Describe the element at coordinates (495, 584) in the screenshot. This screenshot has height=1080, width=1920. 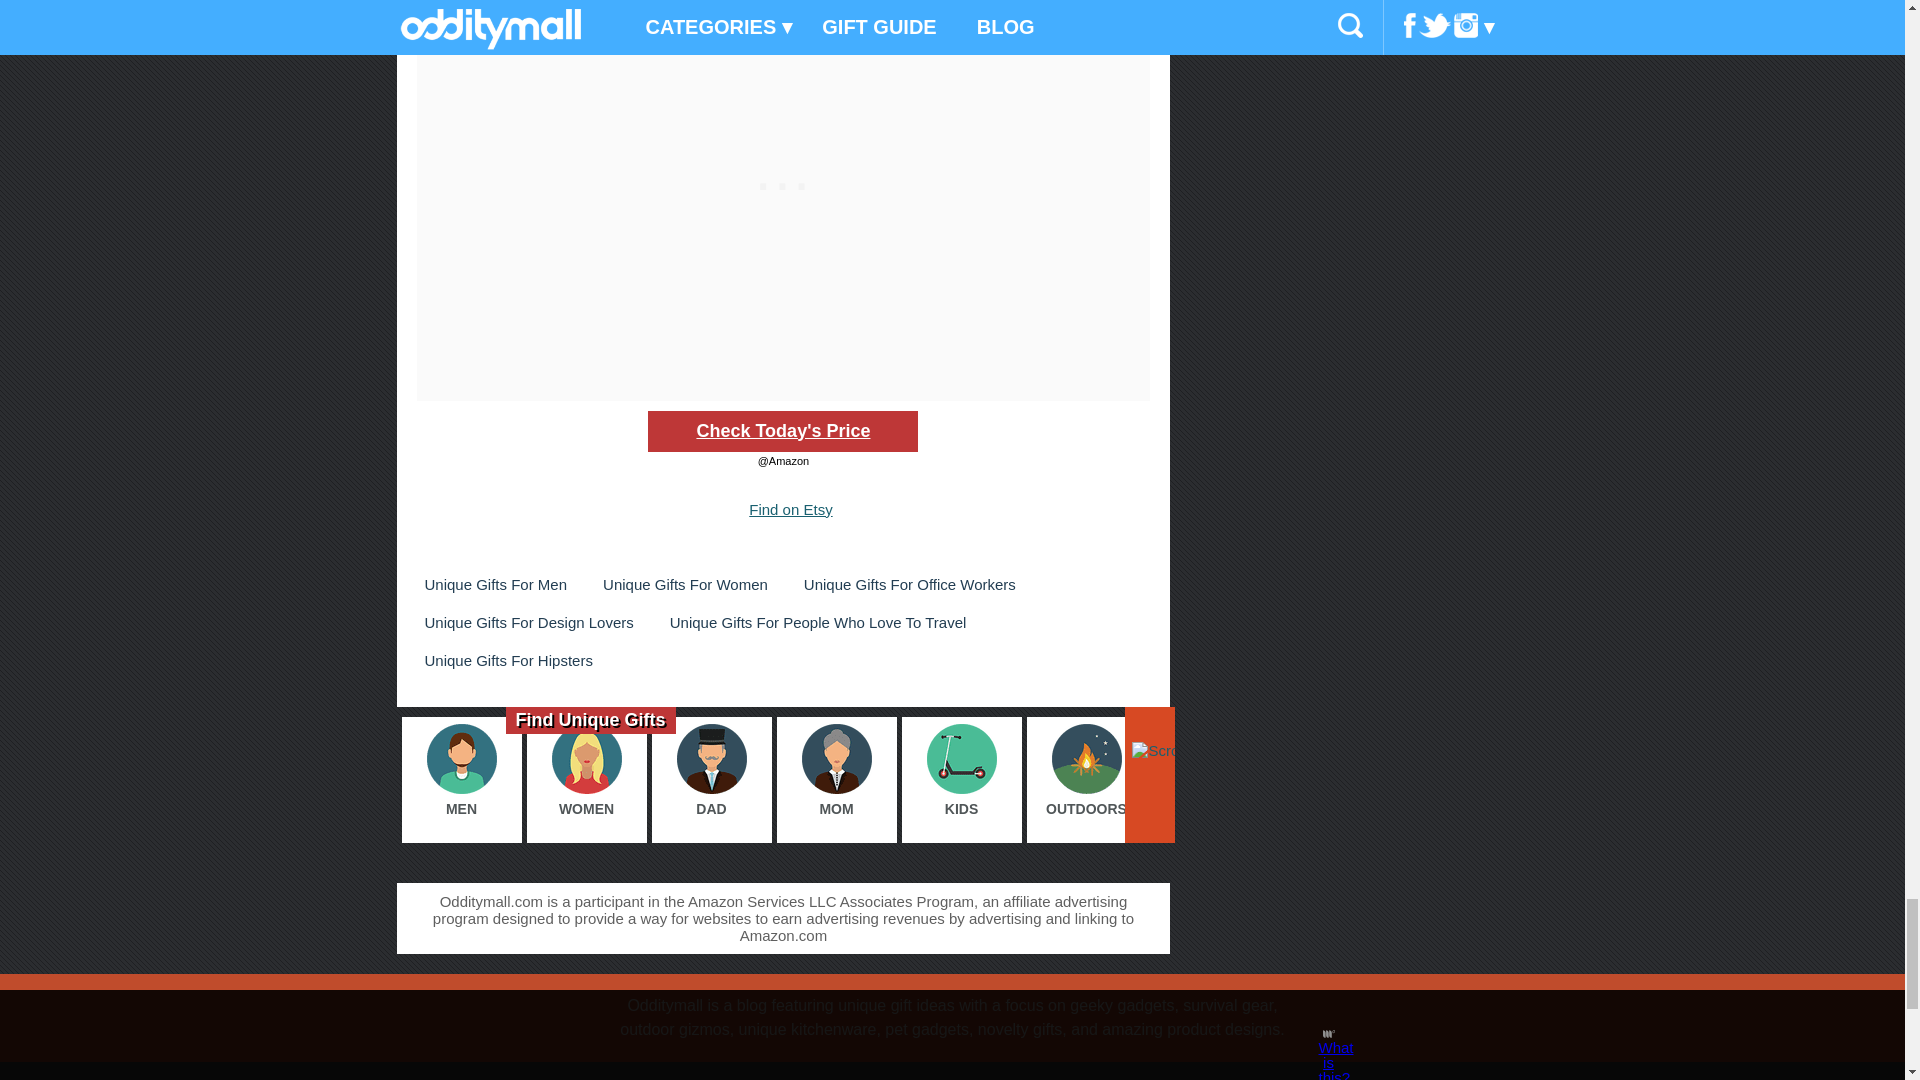
I see `Unique Gifts For Men` at that location.